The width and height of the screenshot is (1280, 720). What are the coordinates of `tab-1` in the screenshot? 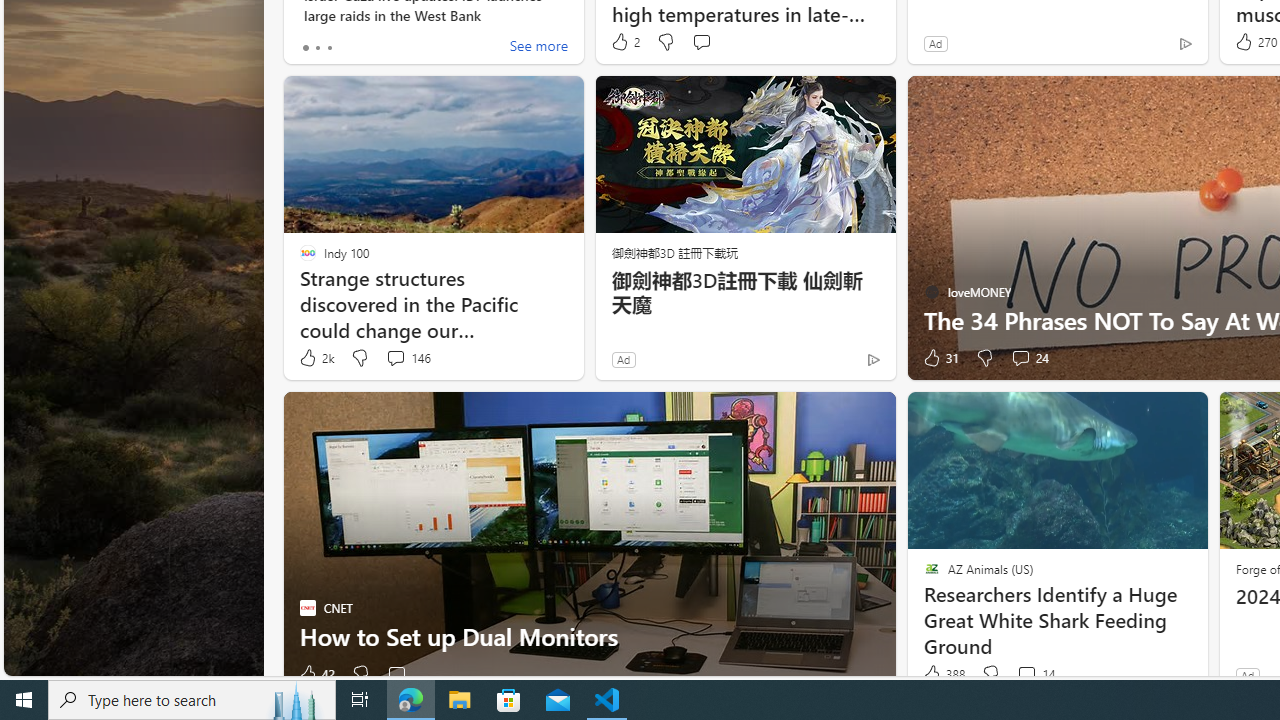 It's located at (317, 48).